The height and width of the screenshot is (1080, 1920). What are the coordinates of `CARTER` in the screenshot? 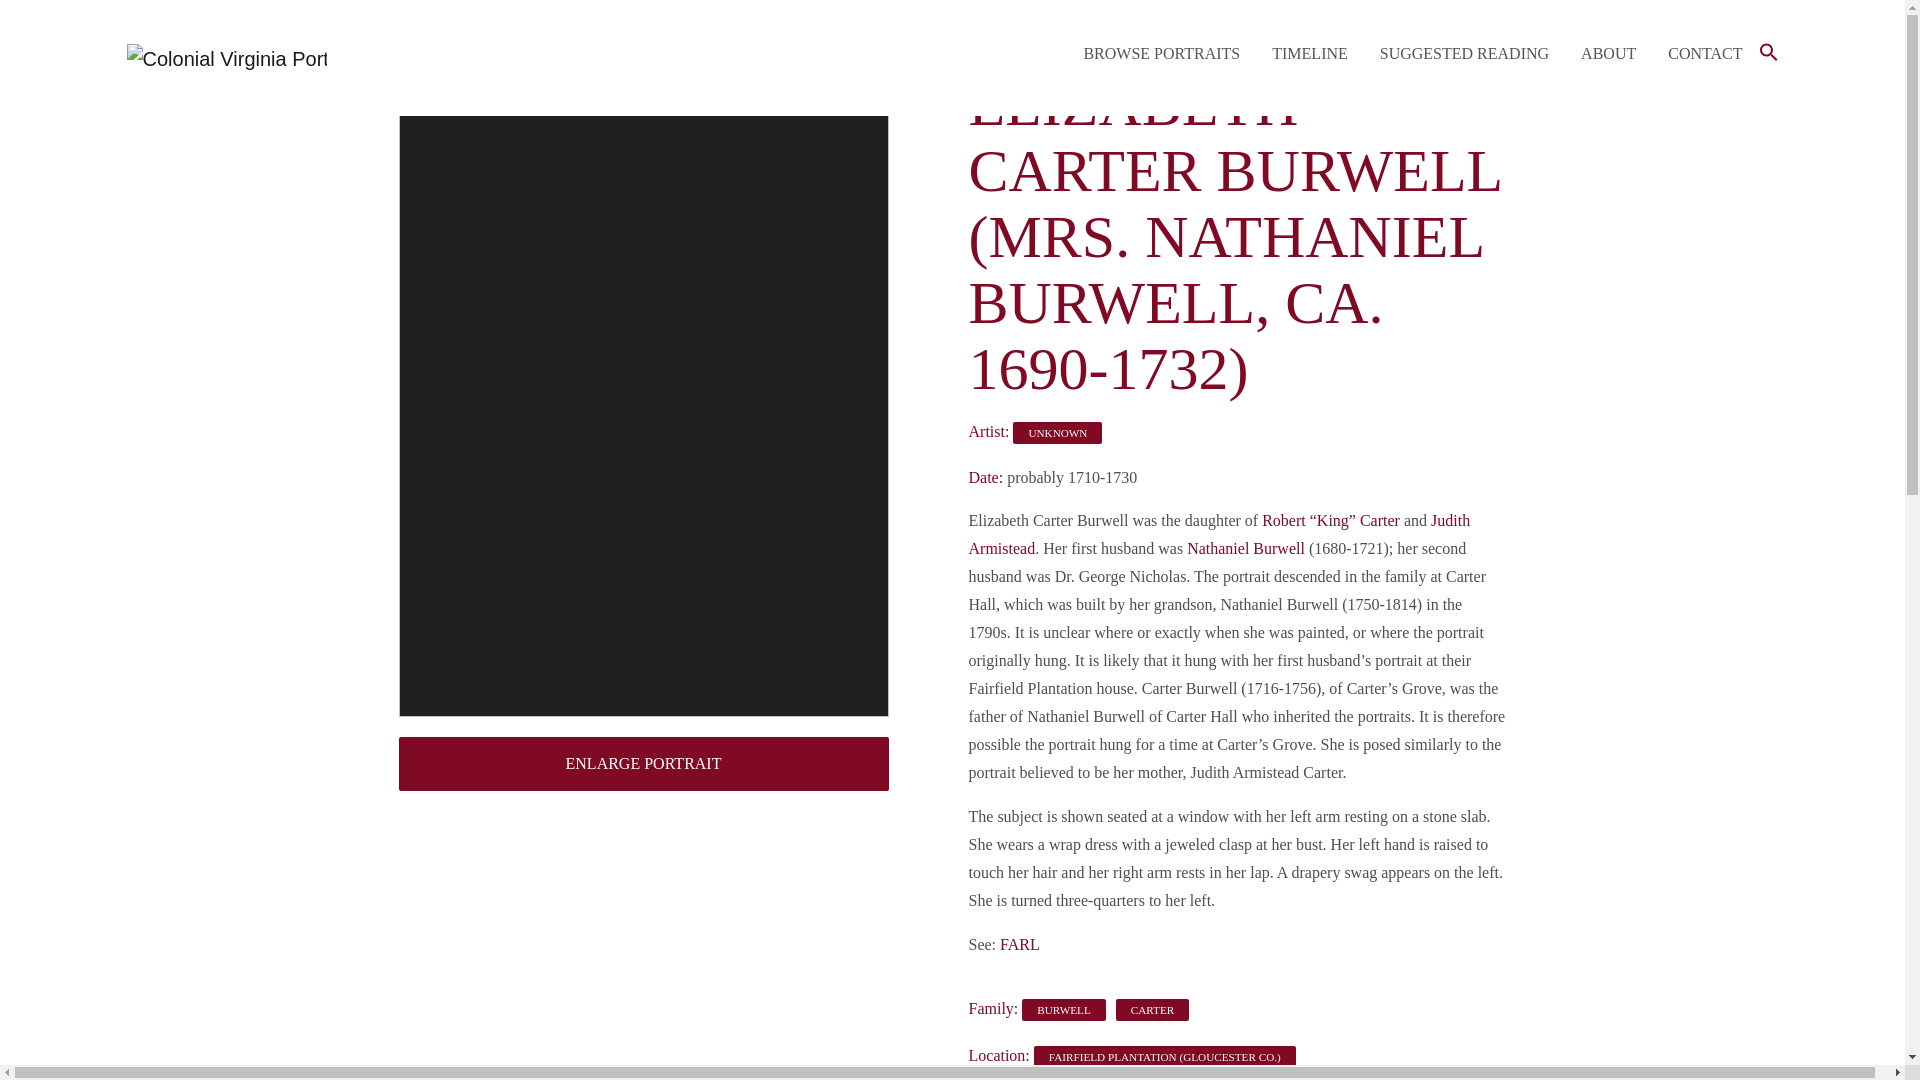 It's located at (1152, 1010).